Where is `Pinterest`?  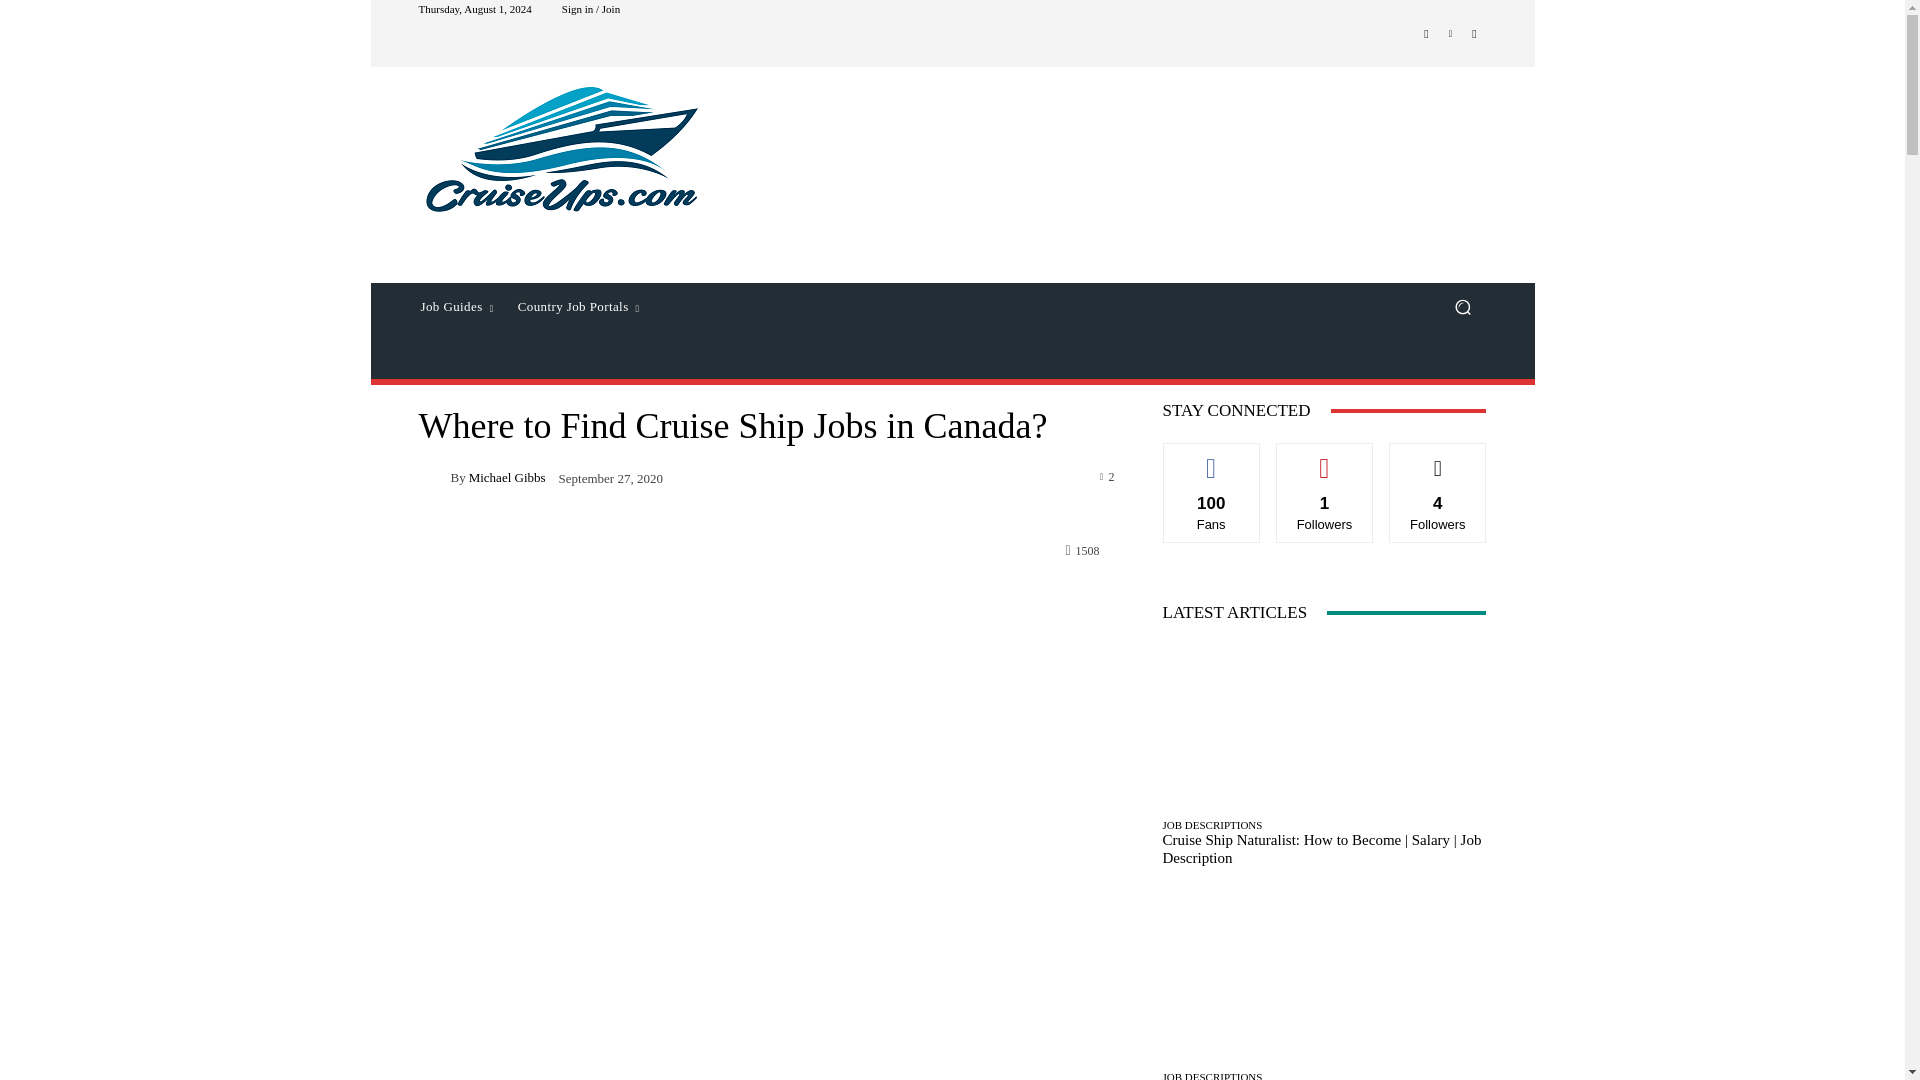 Pinterest is located at coordinates (1450, 34).